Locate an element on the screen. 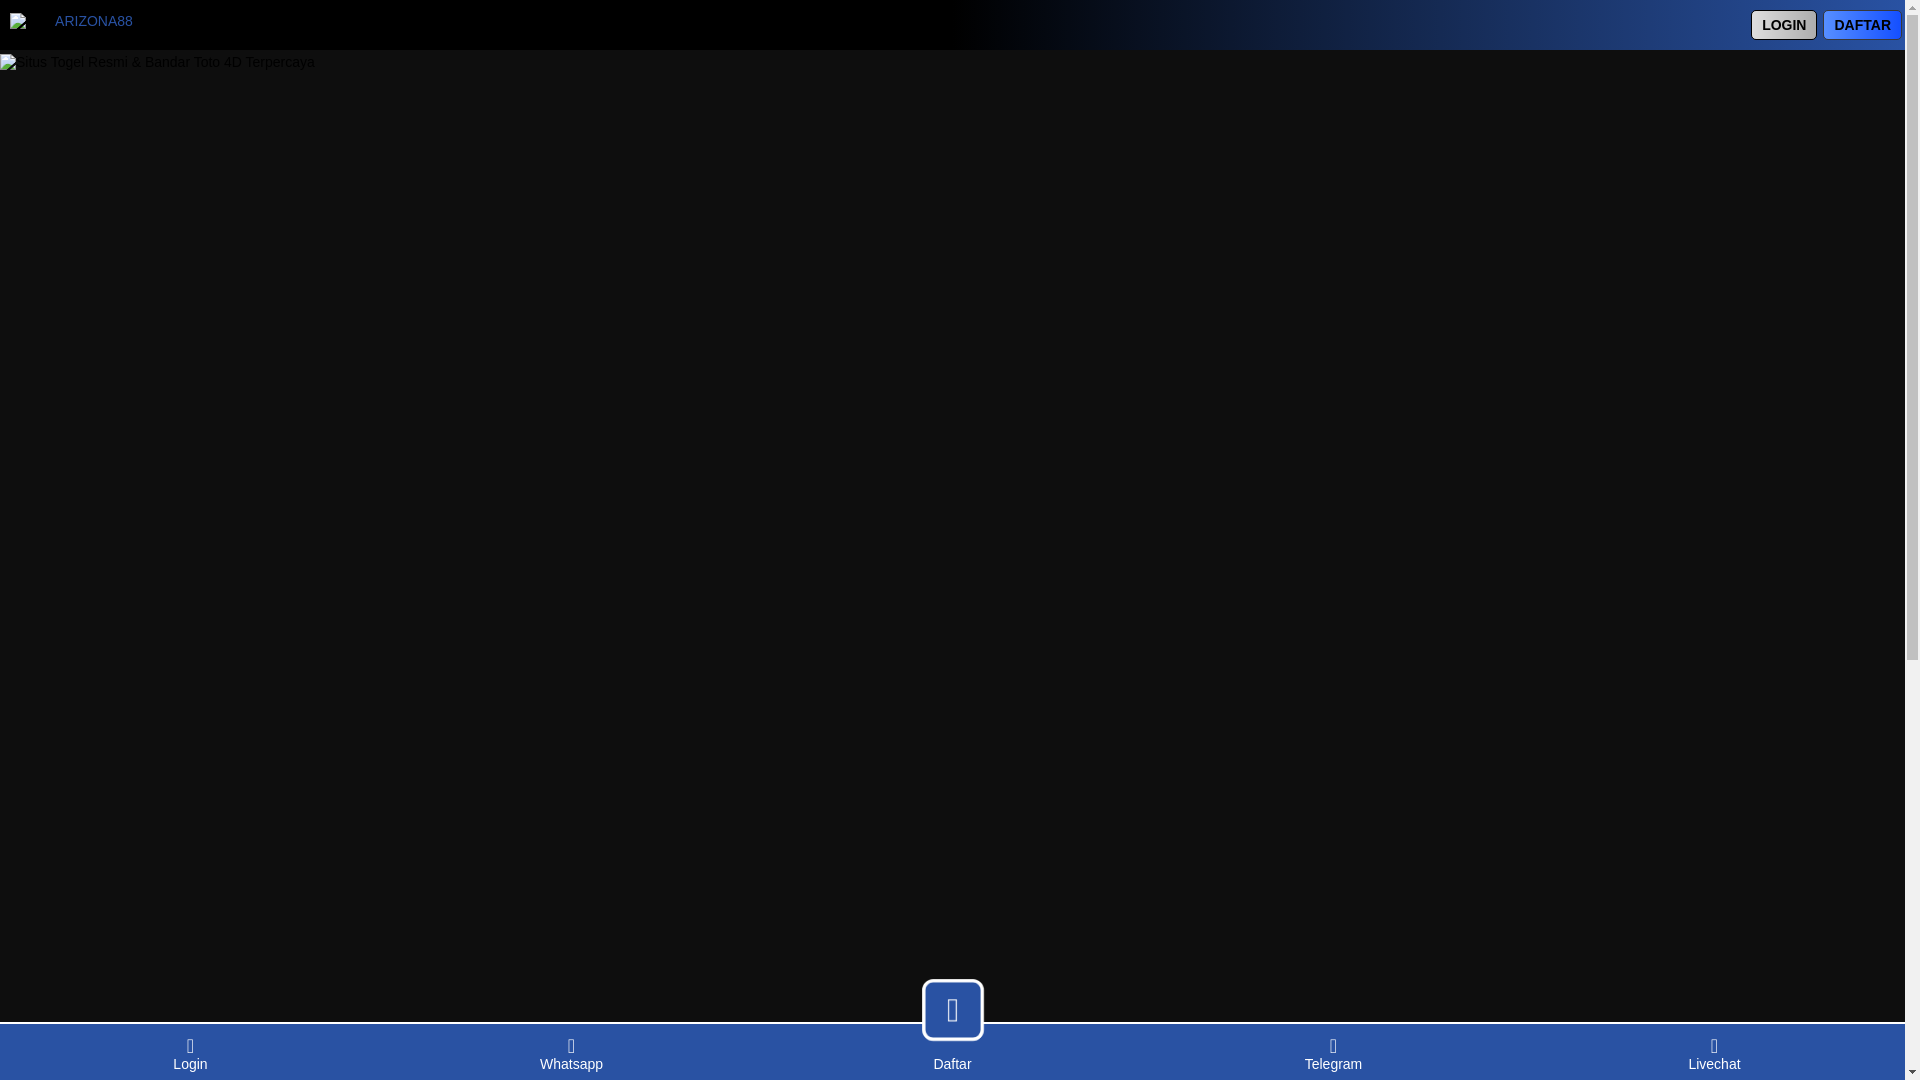  Login is located at coordinates (190, 1052).